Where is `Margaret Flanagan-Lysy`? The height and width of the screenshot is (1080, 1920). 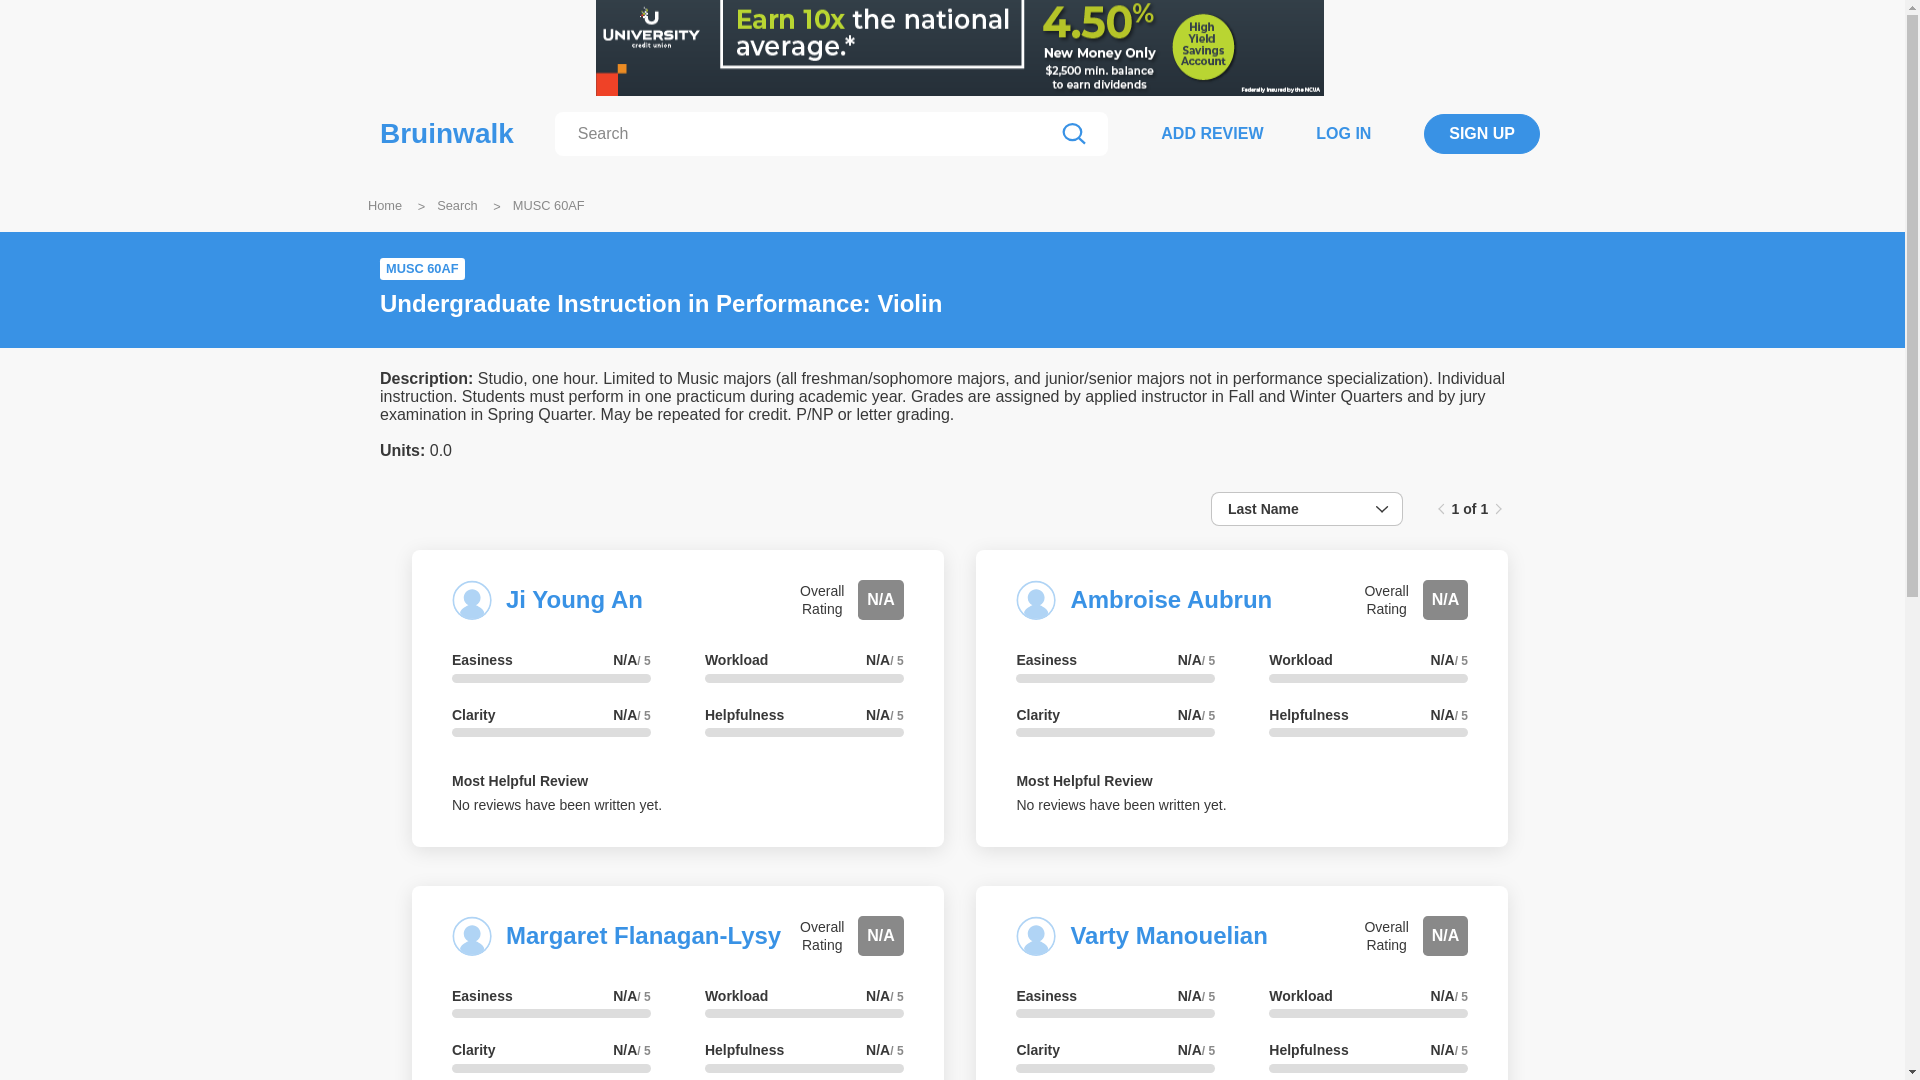
Margaret Flanagan-Lysy is located at coordinates (644, 936).